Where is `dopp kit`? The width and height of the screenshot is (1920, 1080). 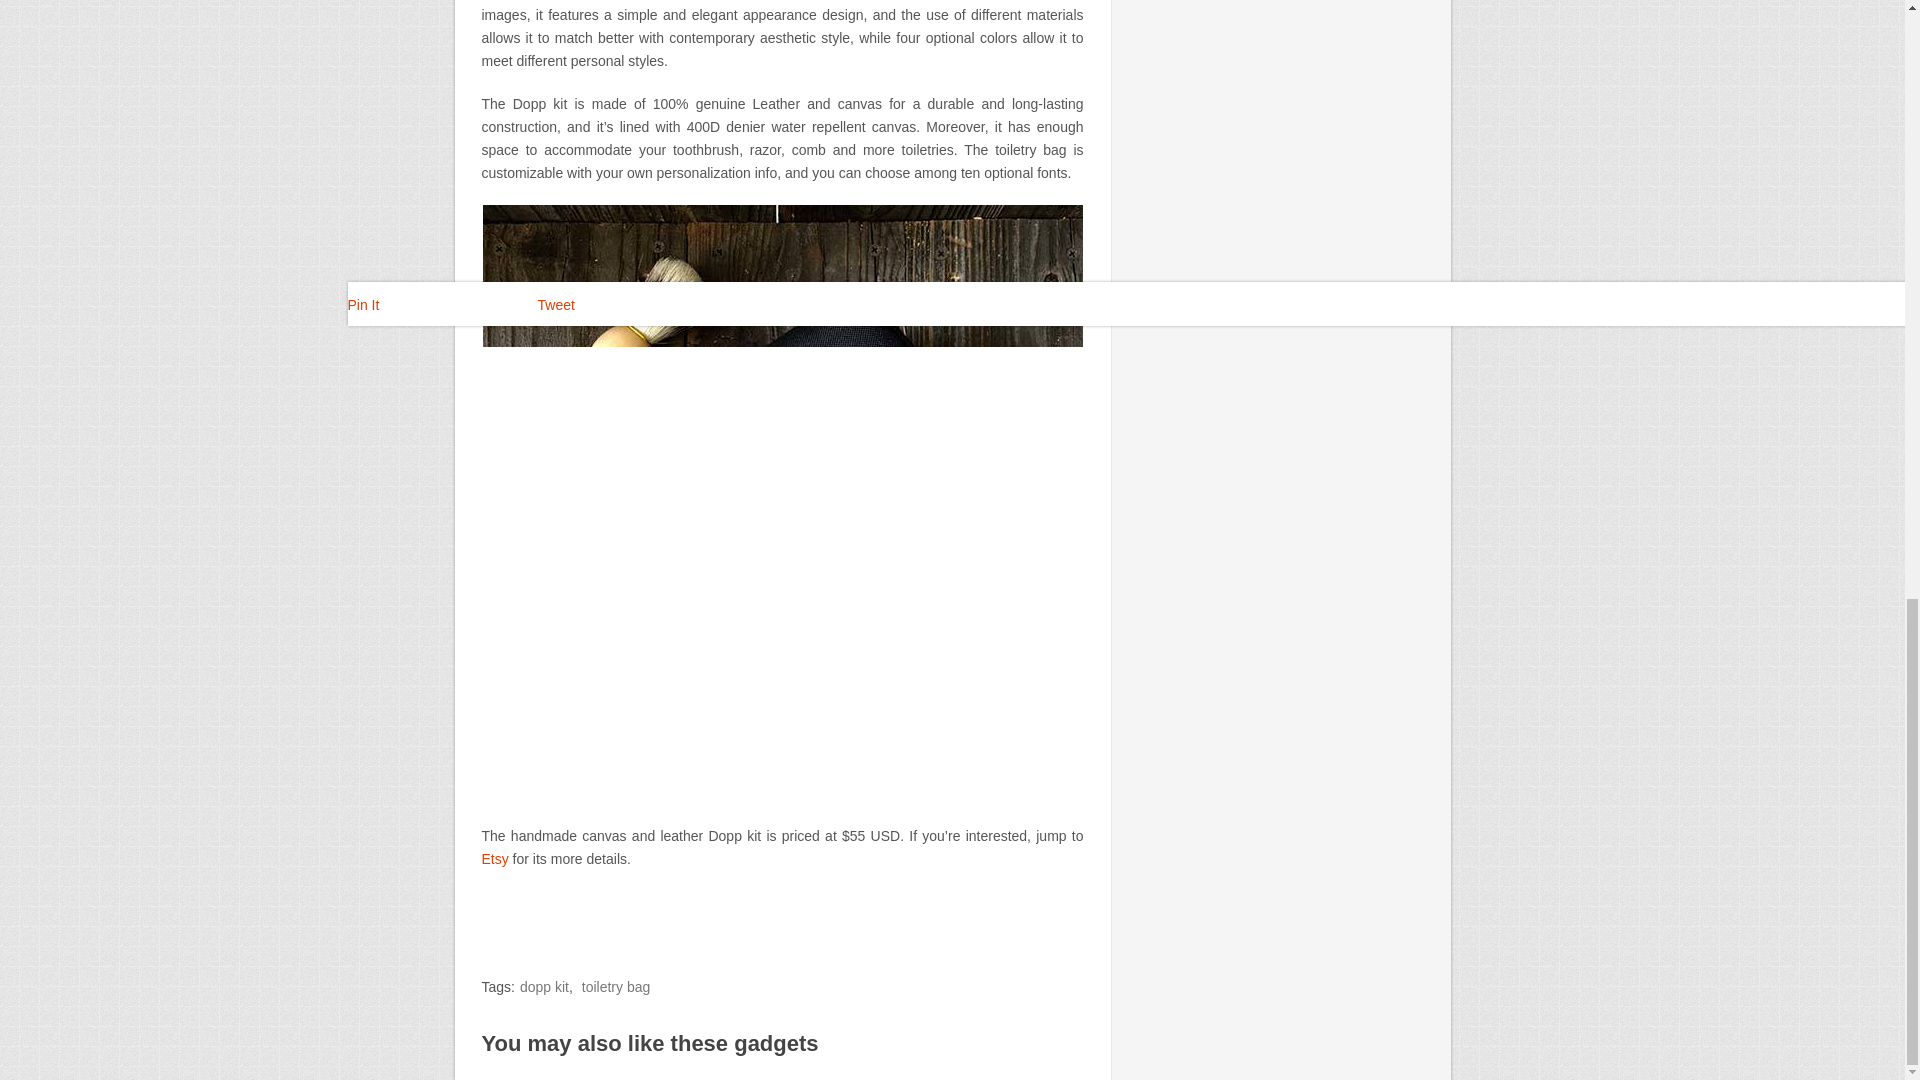
dopp kit is located at coordinates (544, 986).